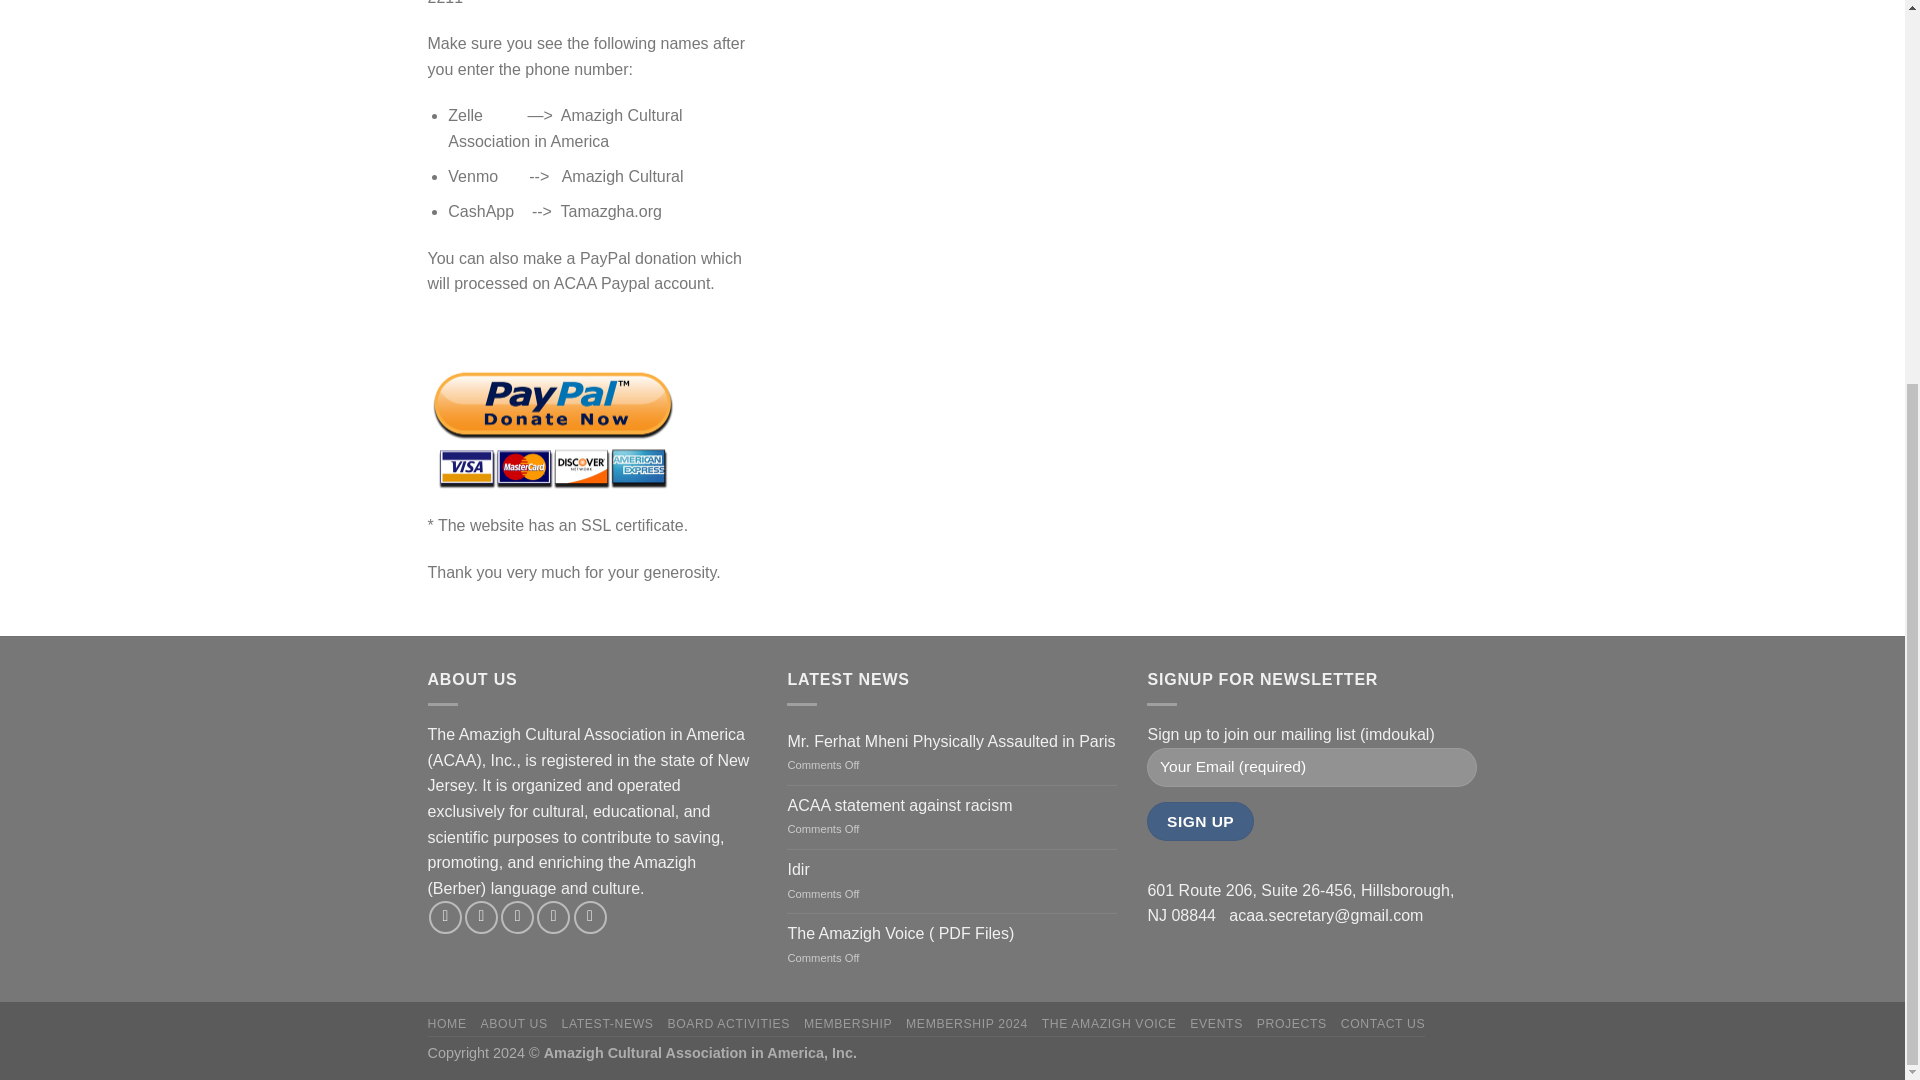 The width and height of the screenshot is (1920, 1080). Describe the element at coordinates (728, 1024) in the screenshot. I see `BOARD ACTIVITIES` at that location.